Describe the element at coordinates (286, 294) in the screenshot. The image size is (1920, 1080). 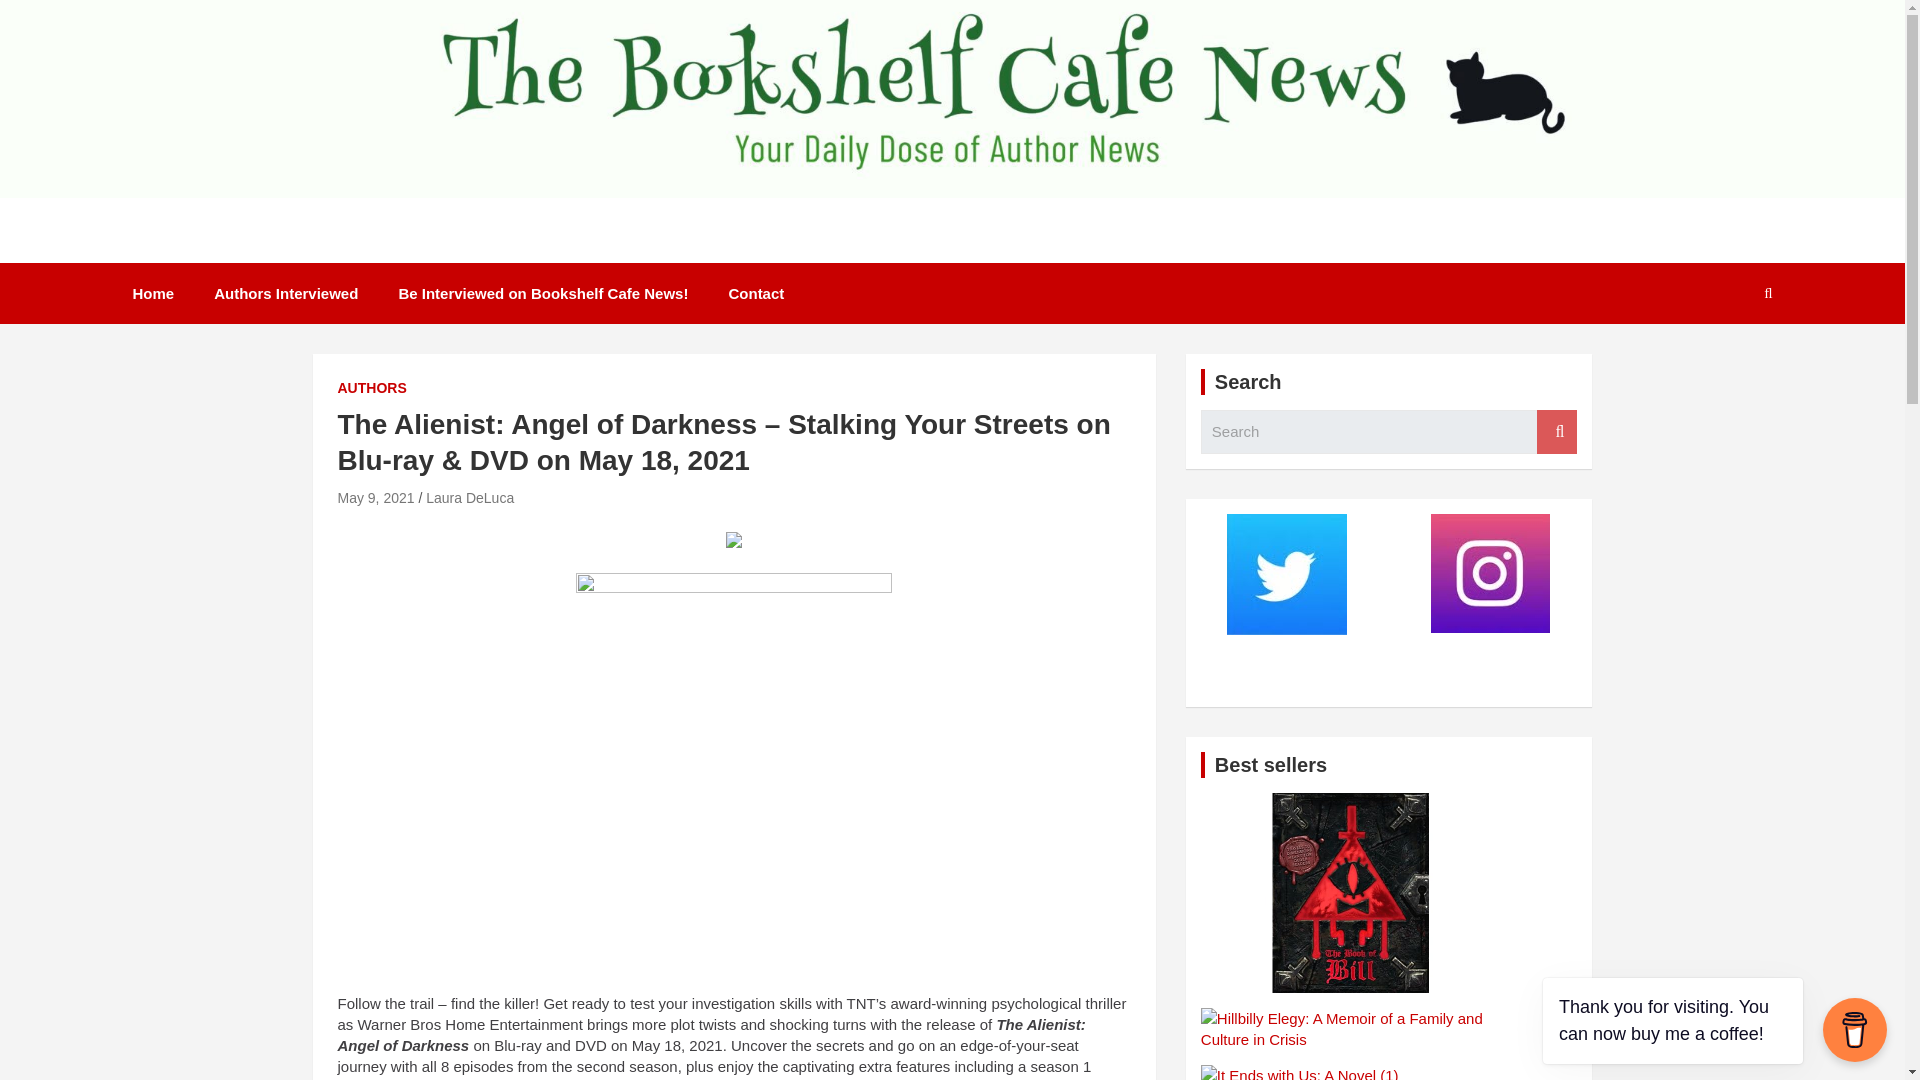
I see `Authors Interviewed` at that location.